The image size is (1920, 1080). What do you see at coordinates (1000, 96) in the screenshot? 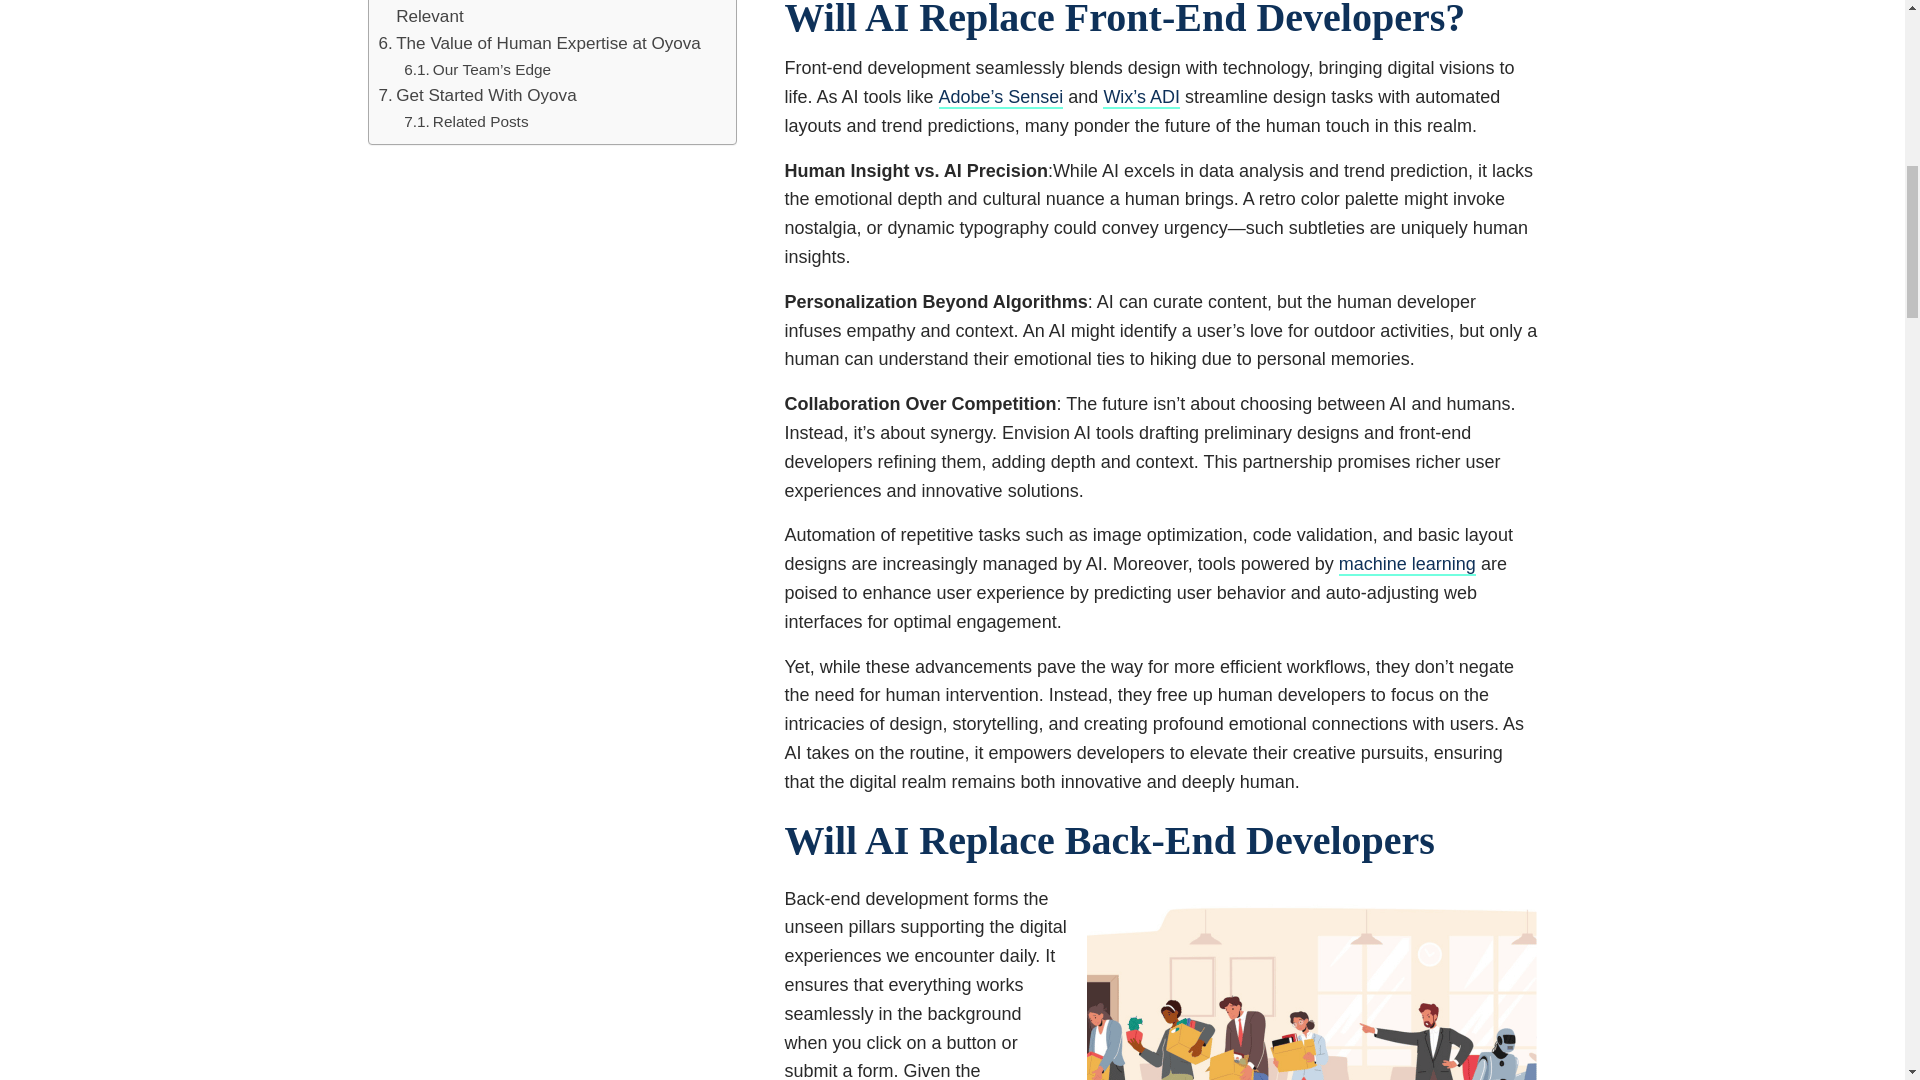
I see `Adobe's Sensei` at bounding box center [1000, 96].